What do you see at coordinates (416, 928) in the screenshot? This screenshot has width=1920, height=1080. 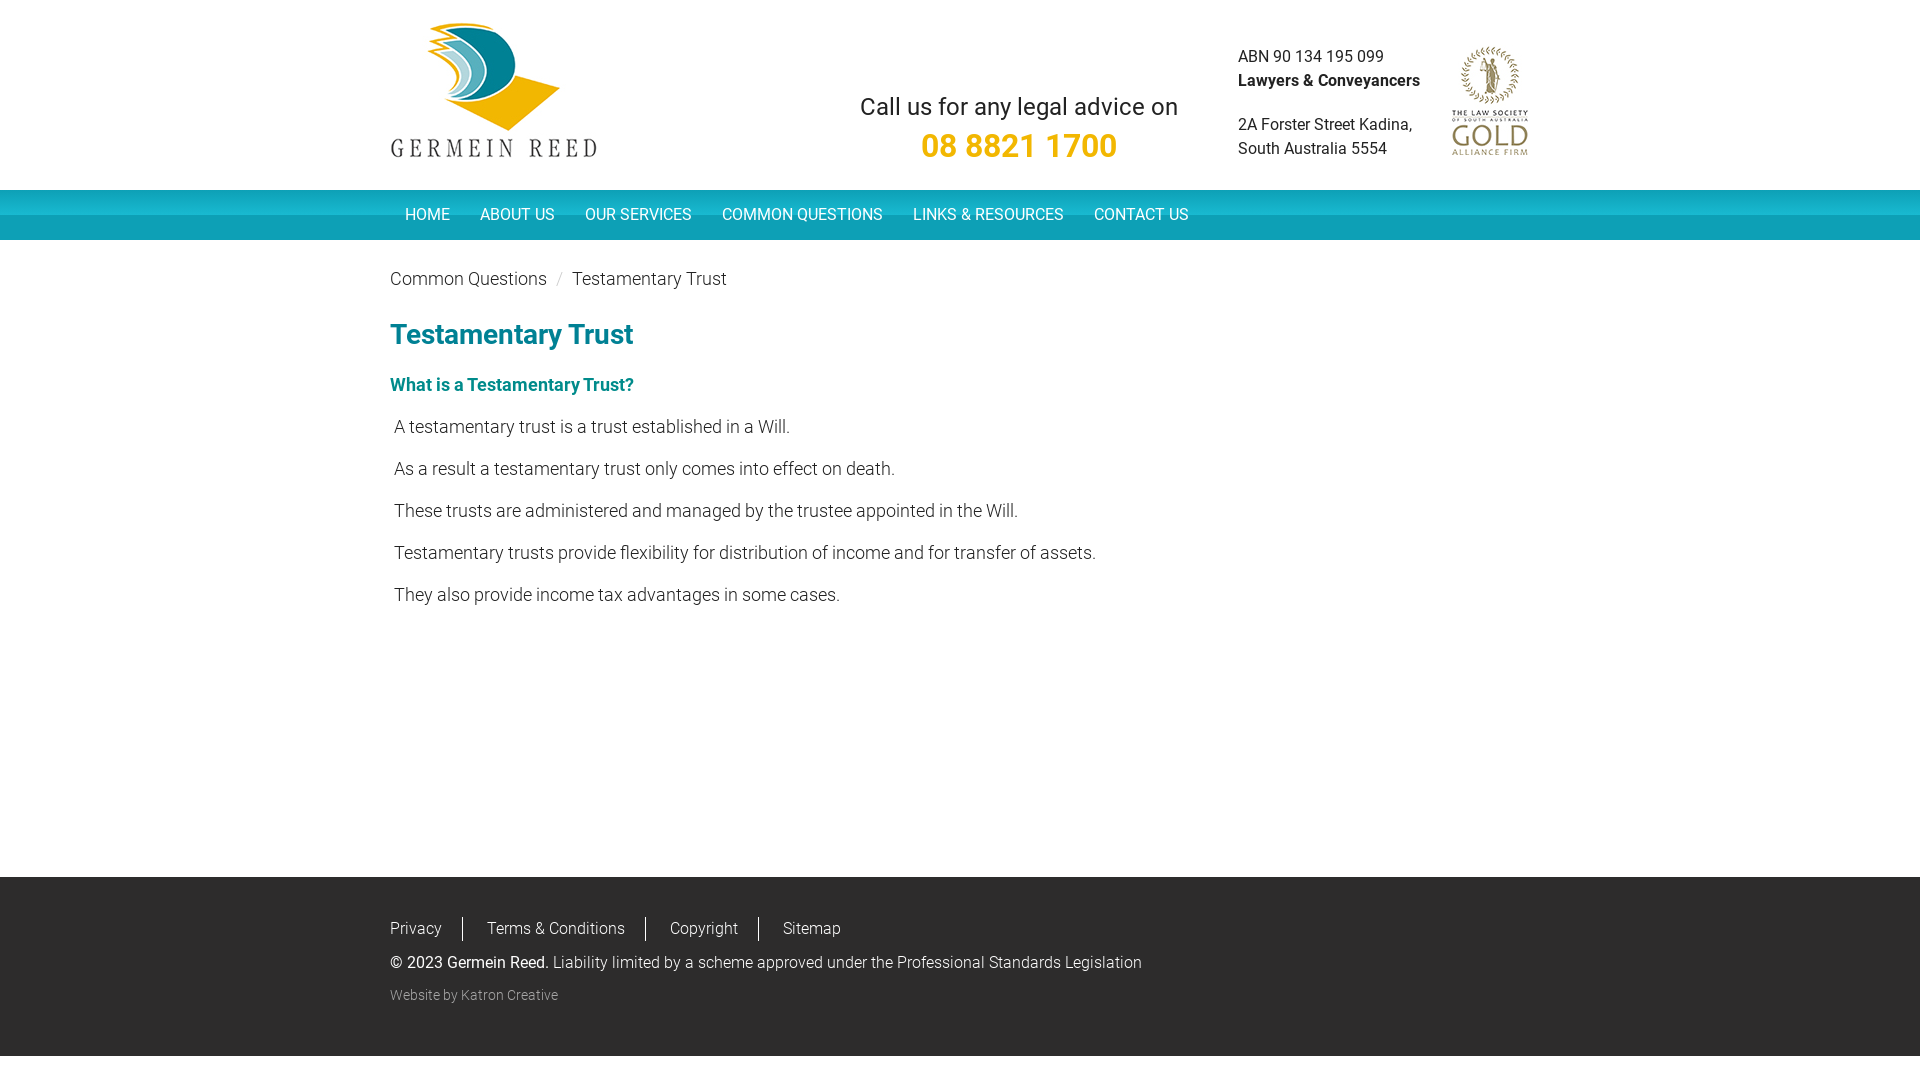 I see `Privacy` at bounding box center [416, 928].